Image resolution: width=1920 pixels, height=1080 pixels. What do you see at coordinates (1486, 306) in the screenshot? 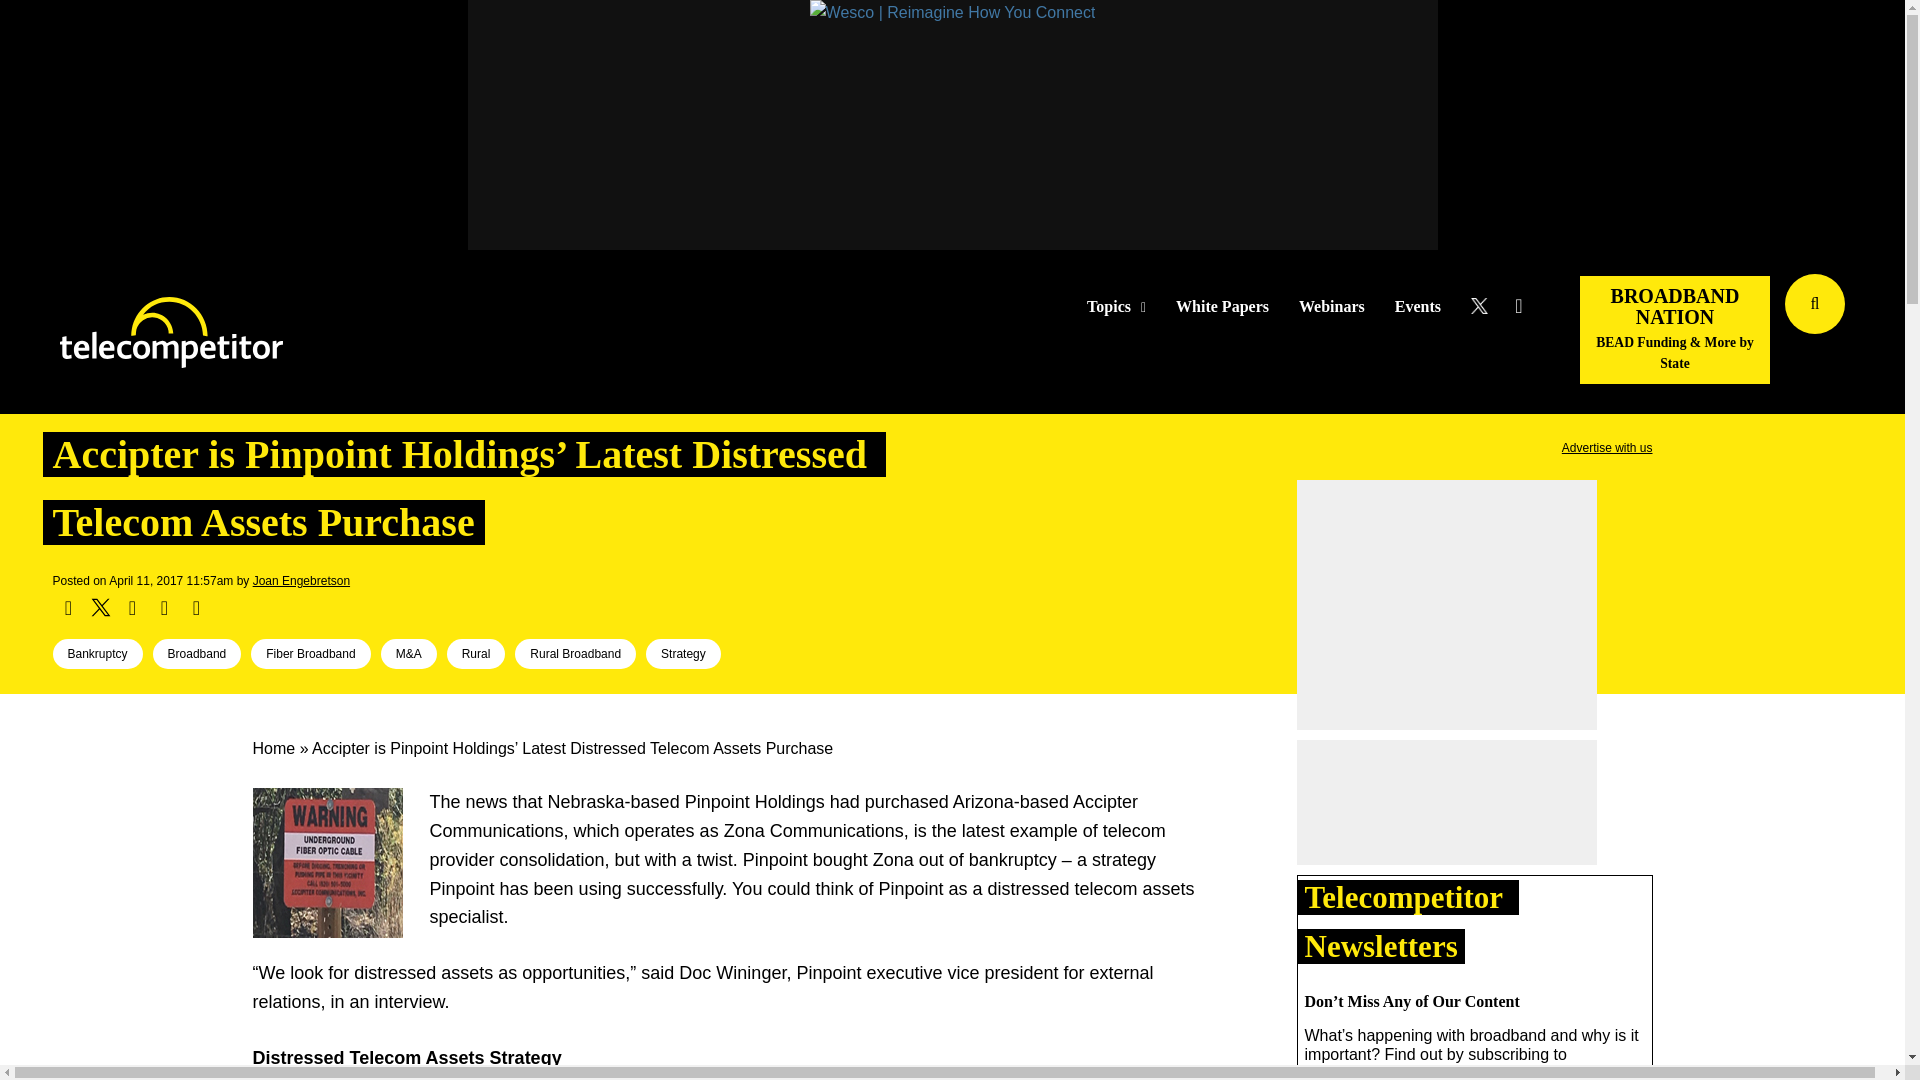
I see `Follow Us on Twitter` at bounding box center [1486, 306].